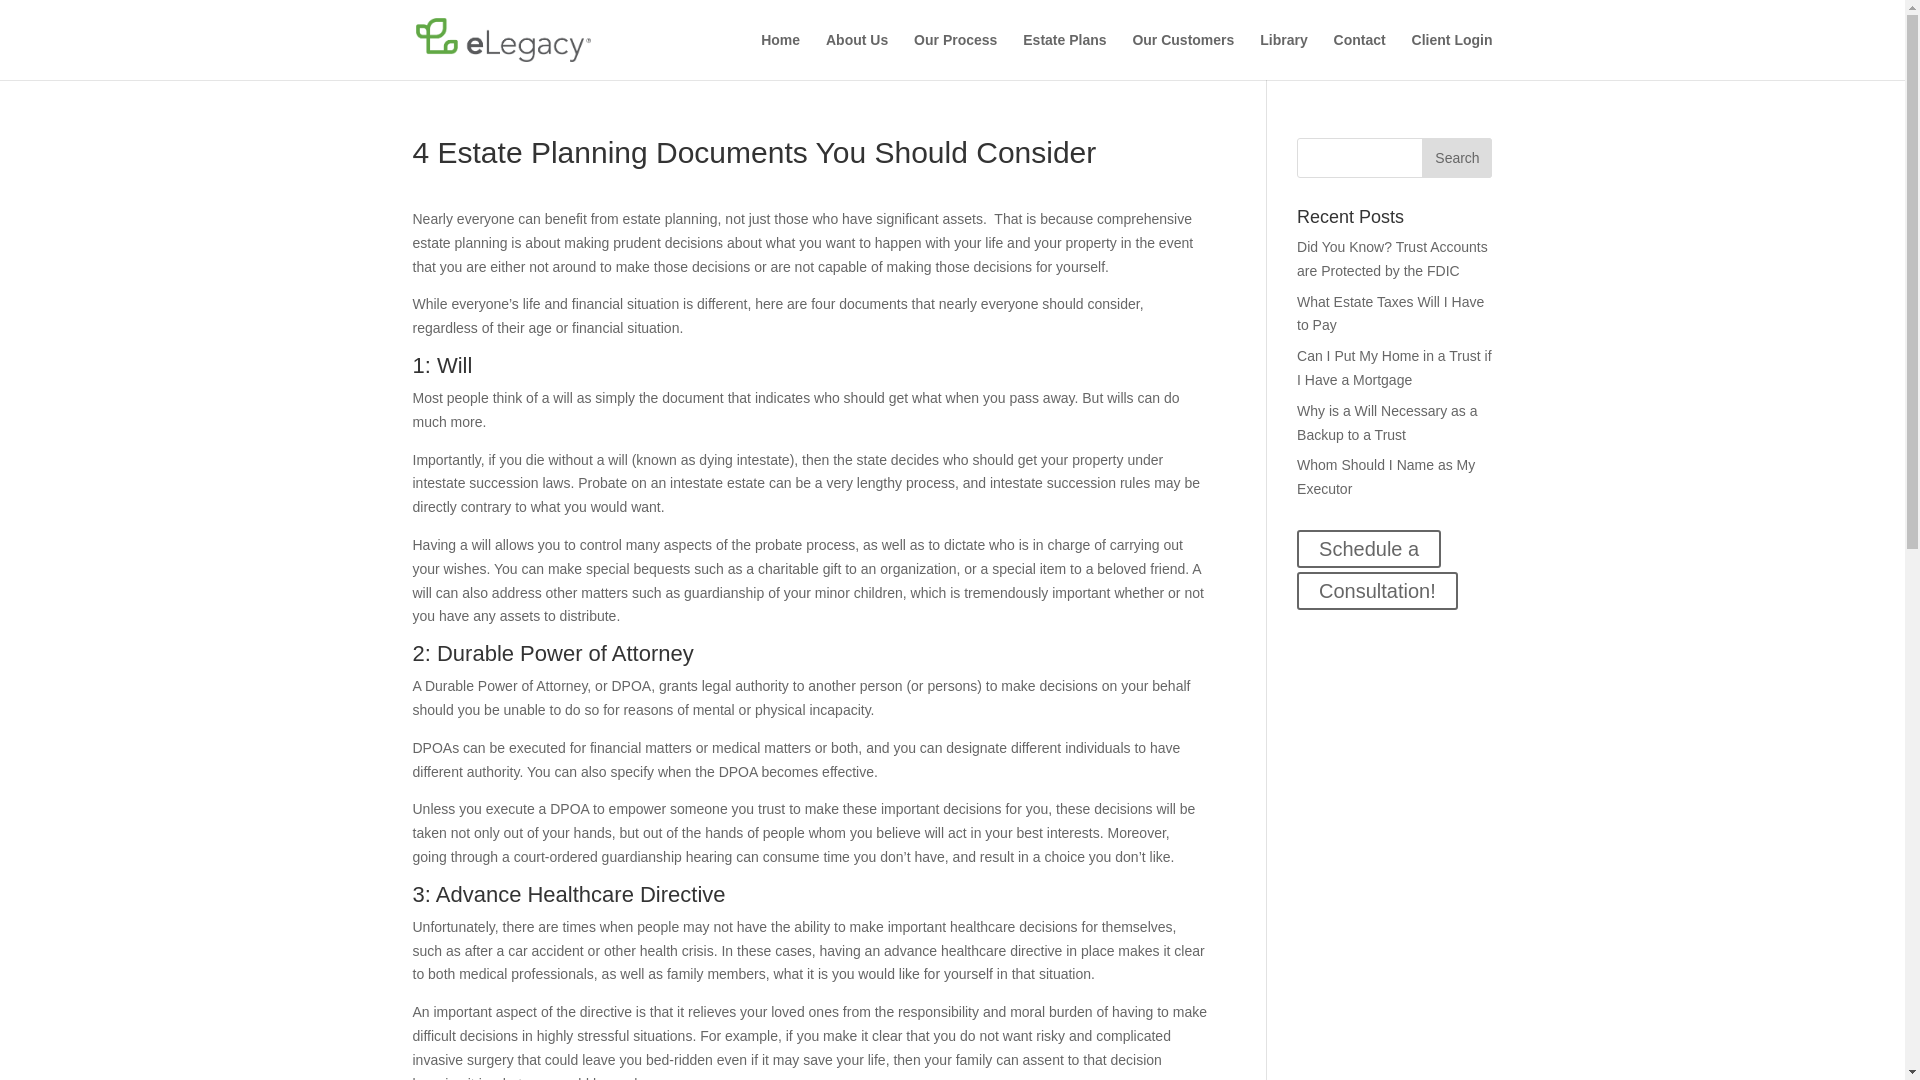 The image size is (1920, 1080). What do you see at coordinates (1452, 56) in the screenshot?
I see `Client Login` at bounding box center [1452, 56].